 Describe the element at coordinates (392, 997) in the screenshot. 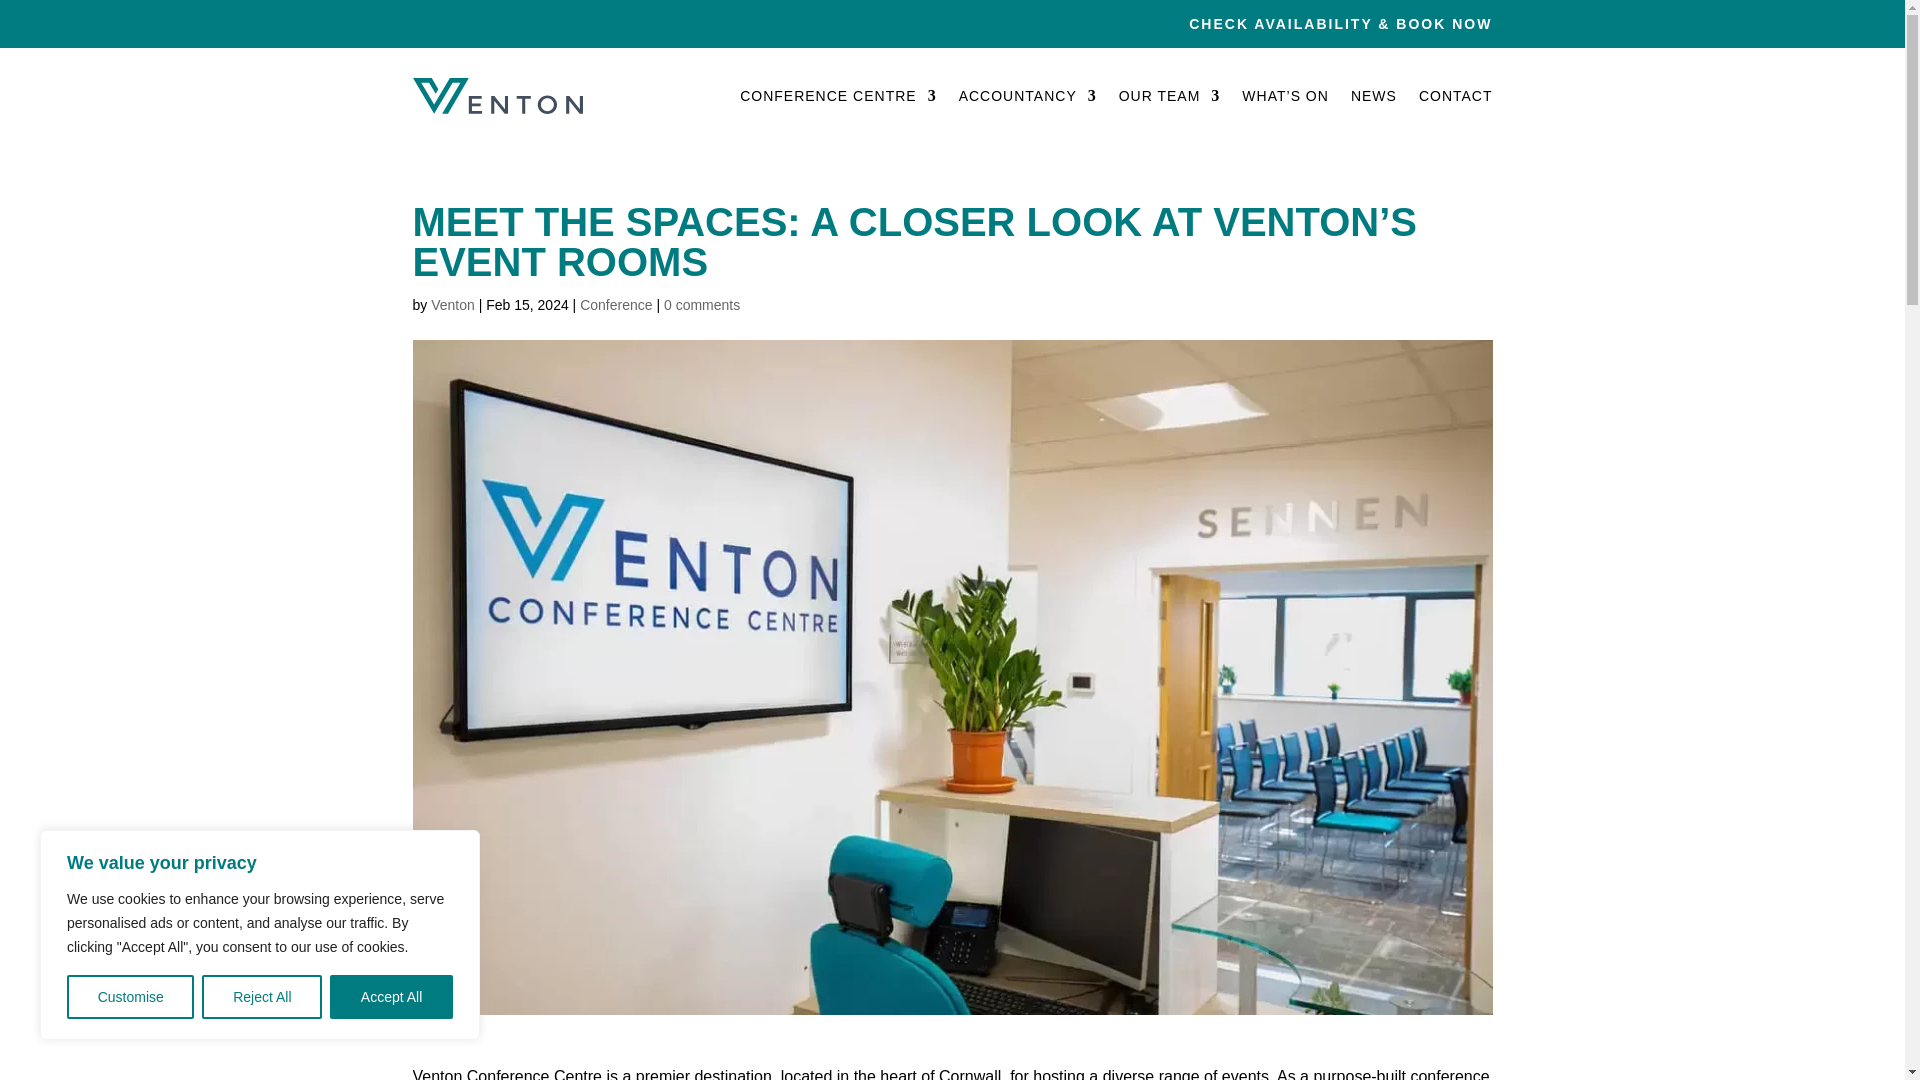

I see `Accept All` at that location.